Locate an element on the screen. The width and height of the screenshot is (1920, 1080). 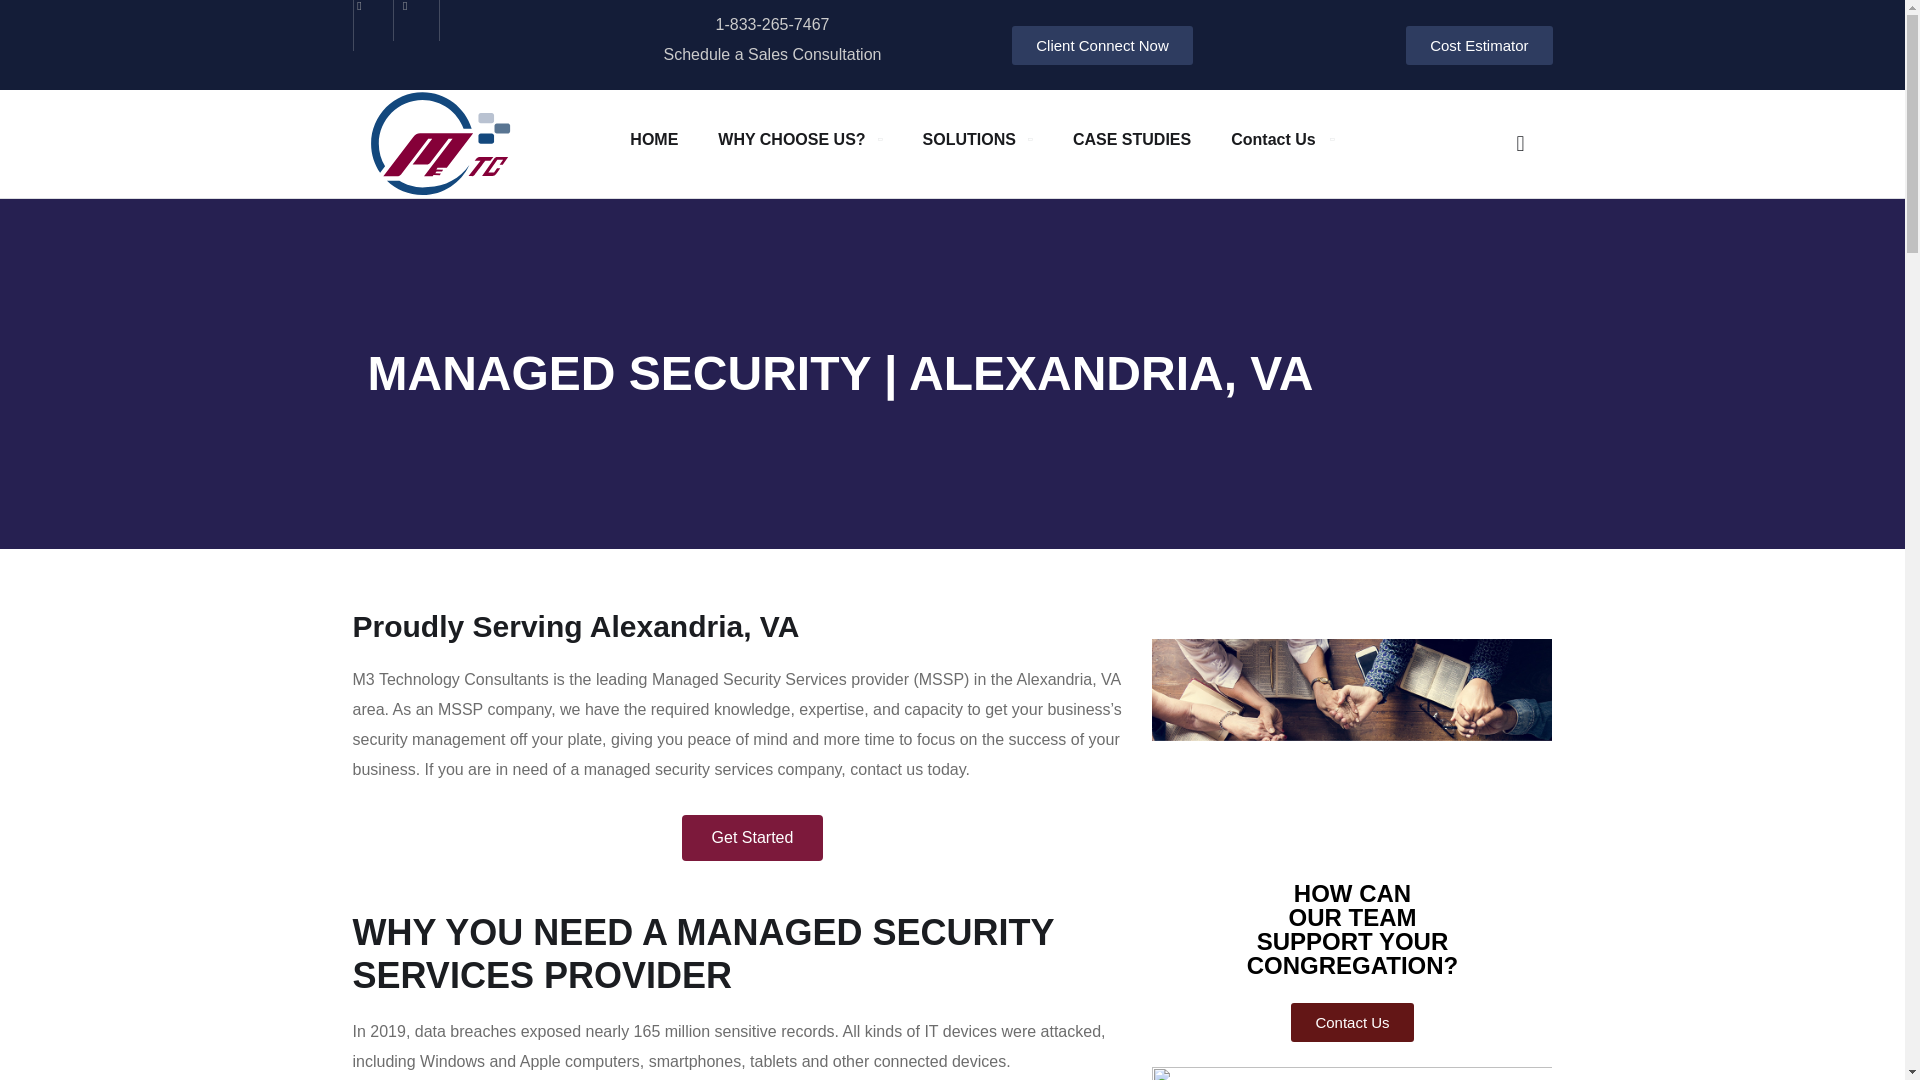
Client Connect Now is located at coordinates (1102, 44).